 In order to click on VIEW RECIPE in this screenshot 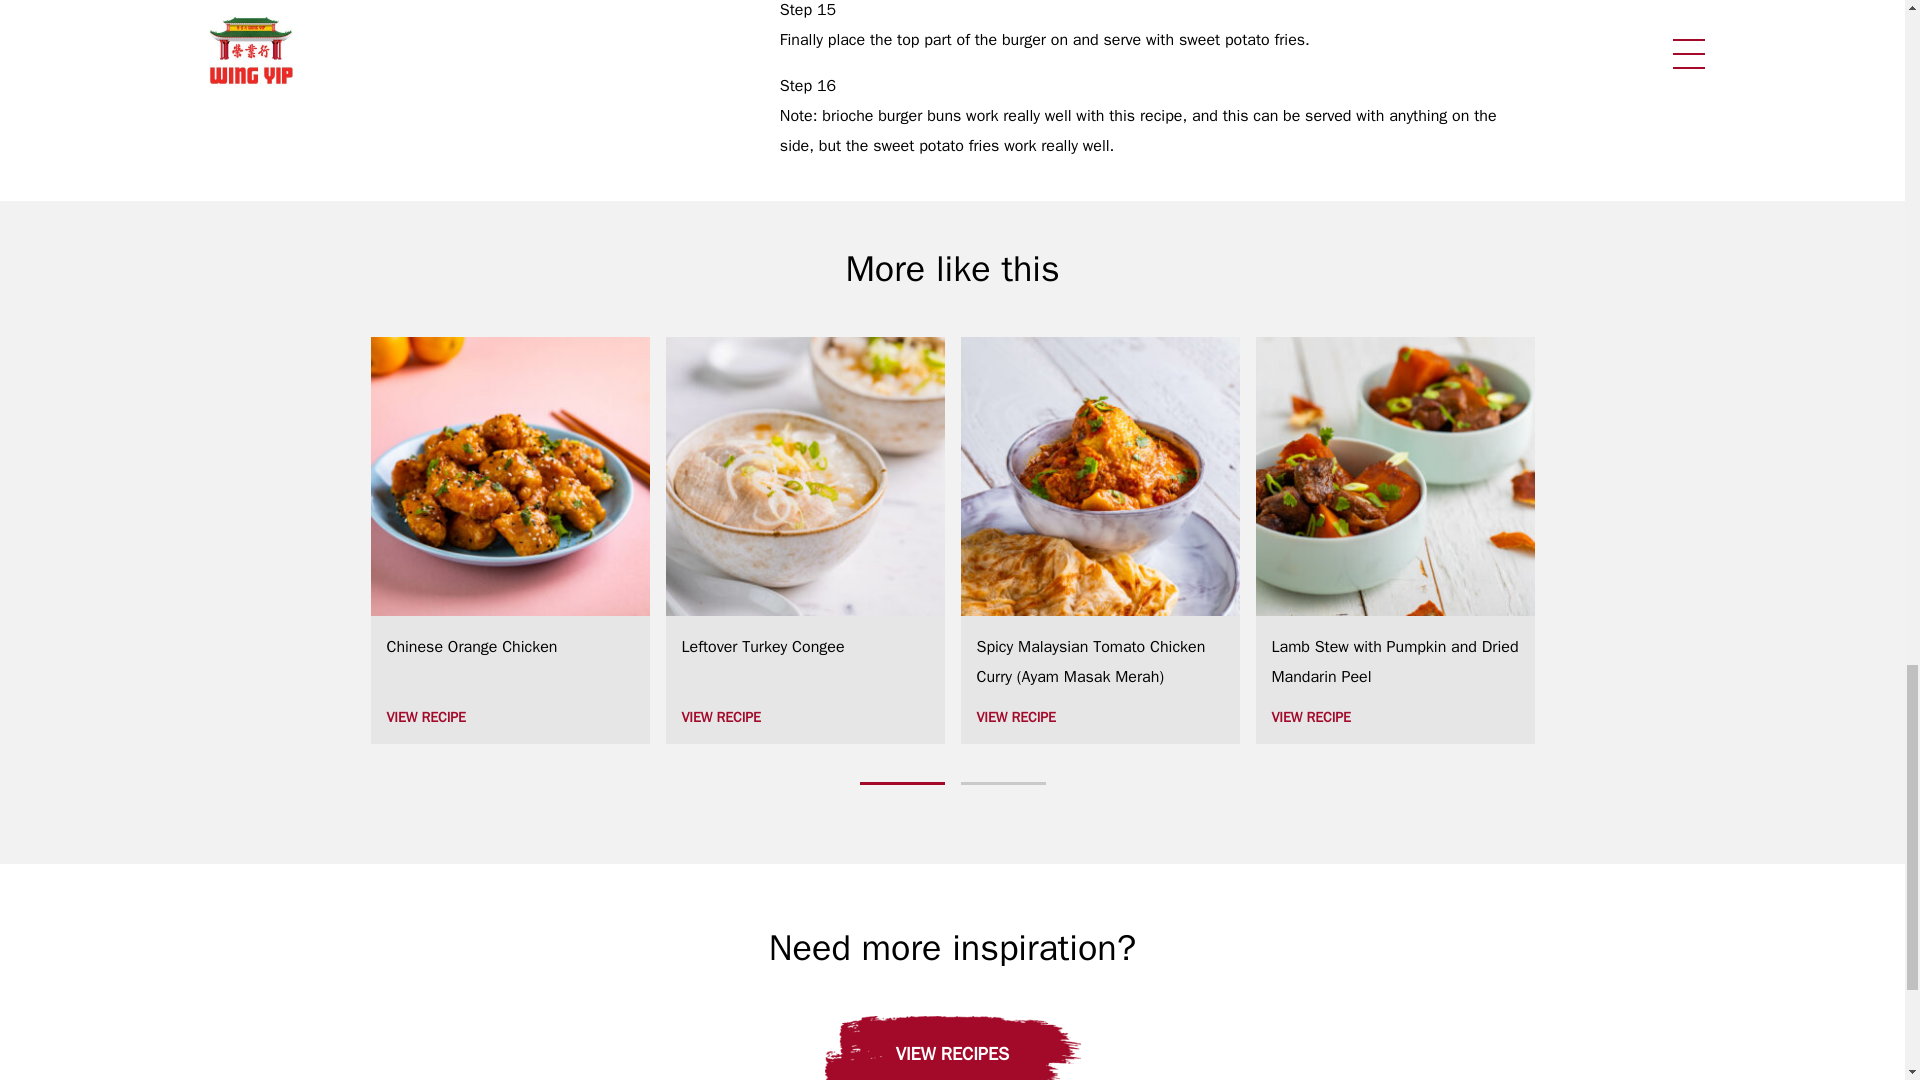, I will do `click(509, 718)`.